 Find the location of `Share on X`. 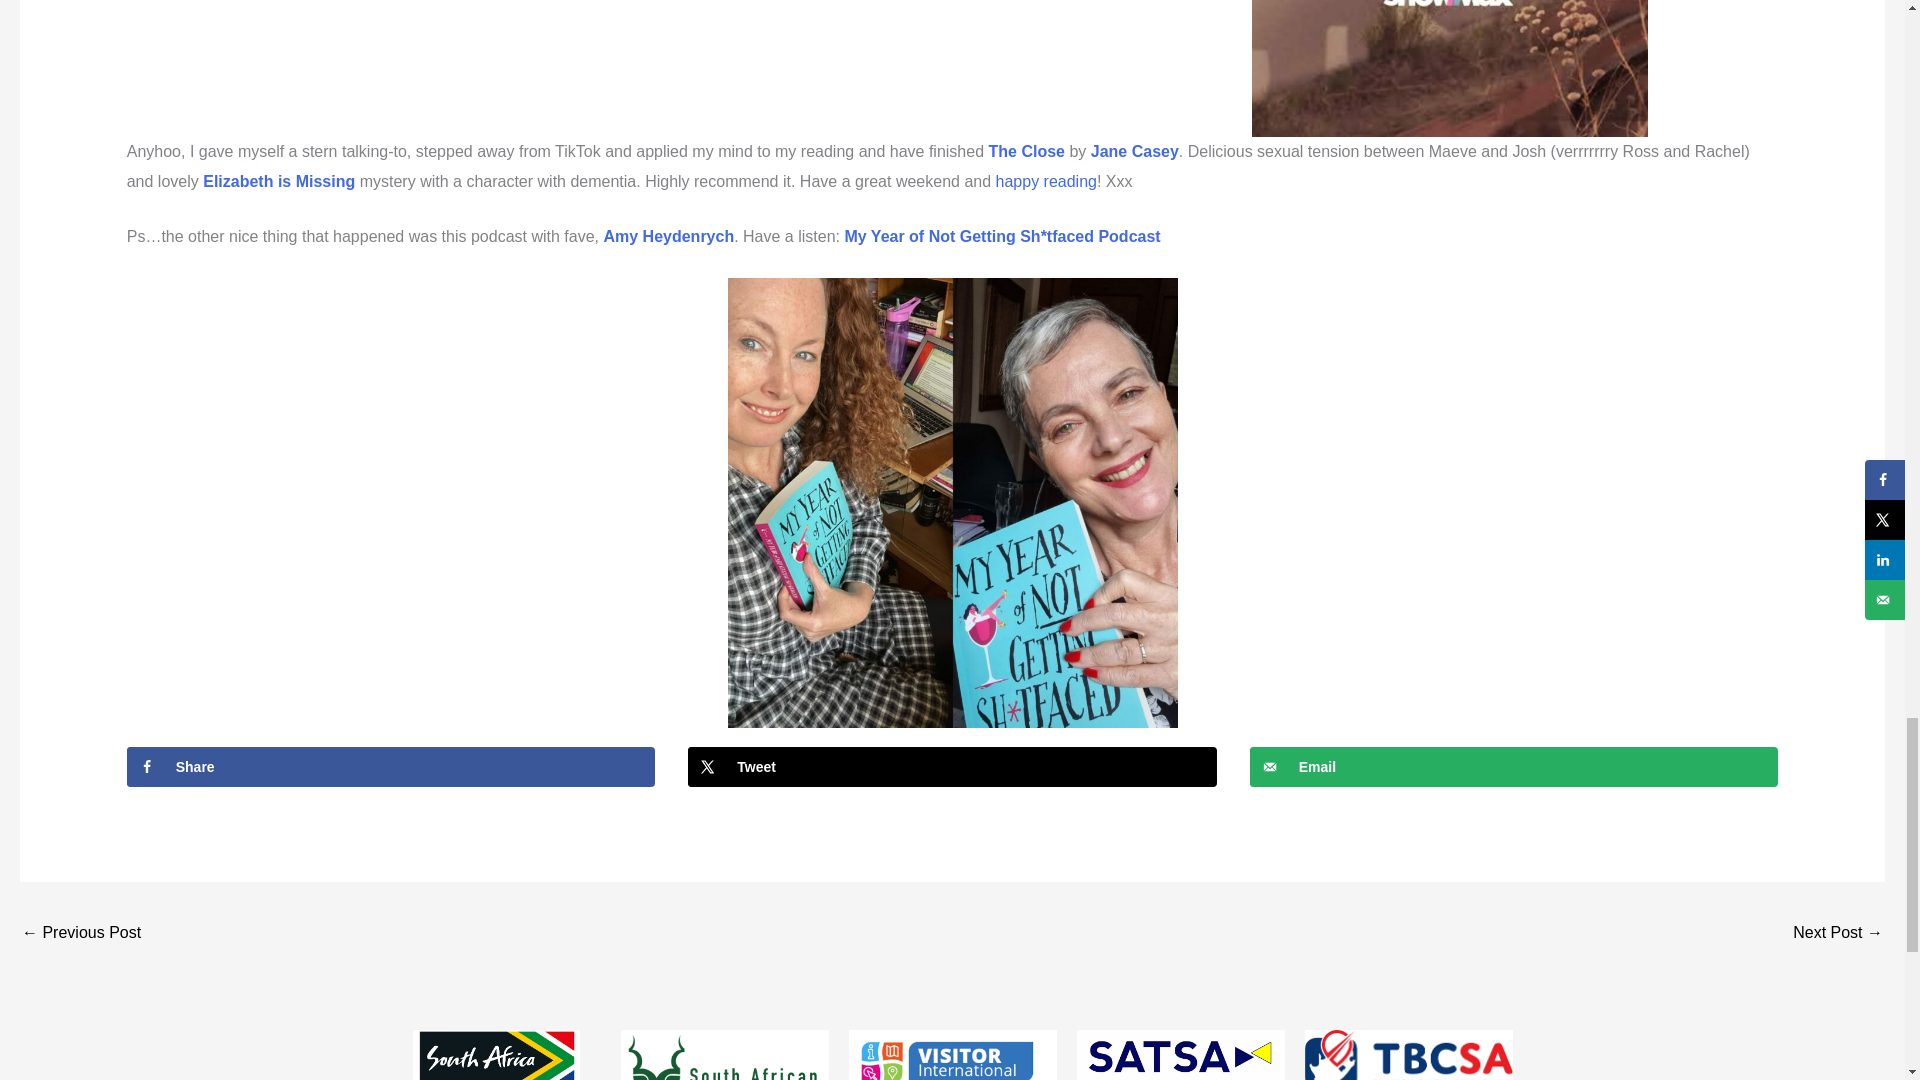

Share on X is located at coordinates (952, 767).